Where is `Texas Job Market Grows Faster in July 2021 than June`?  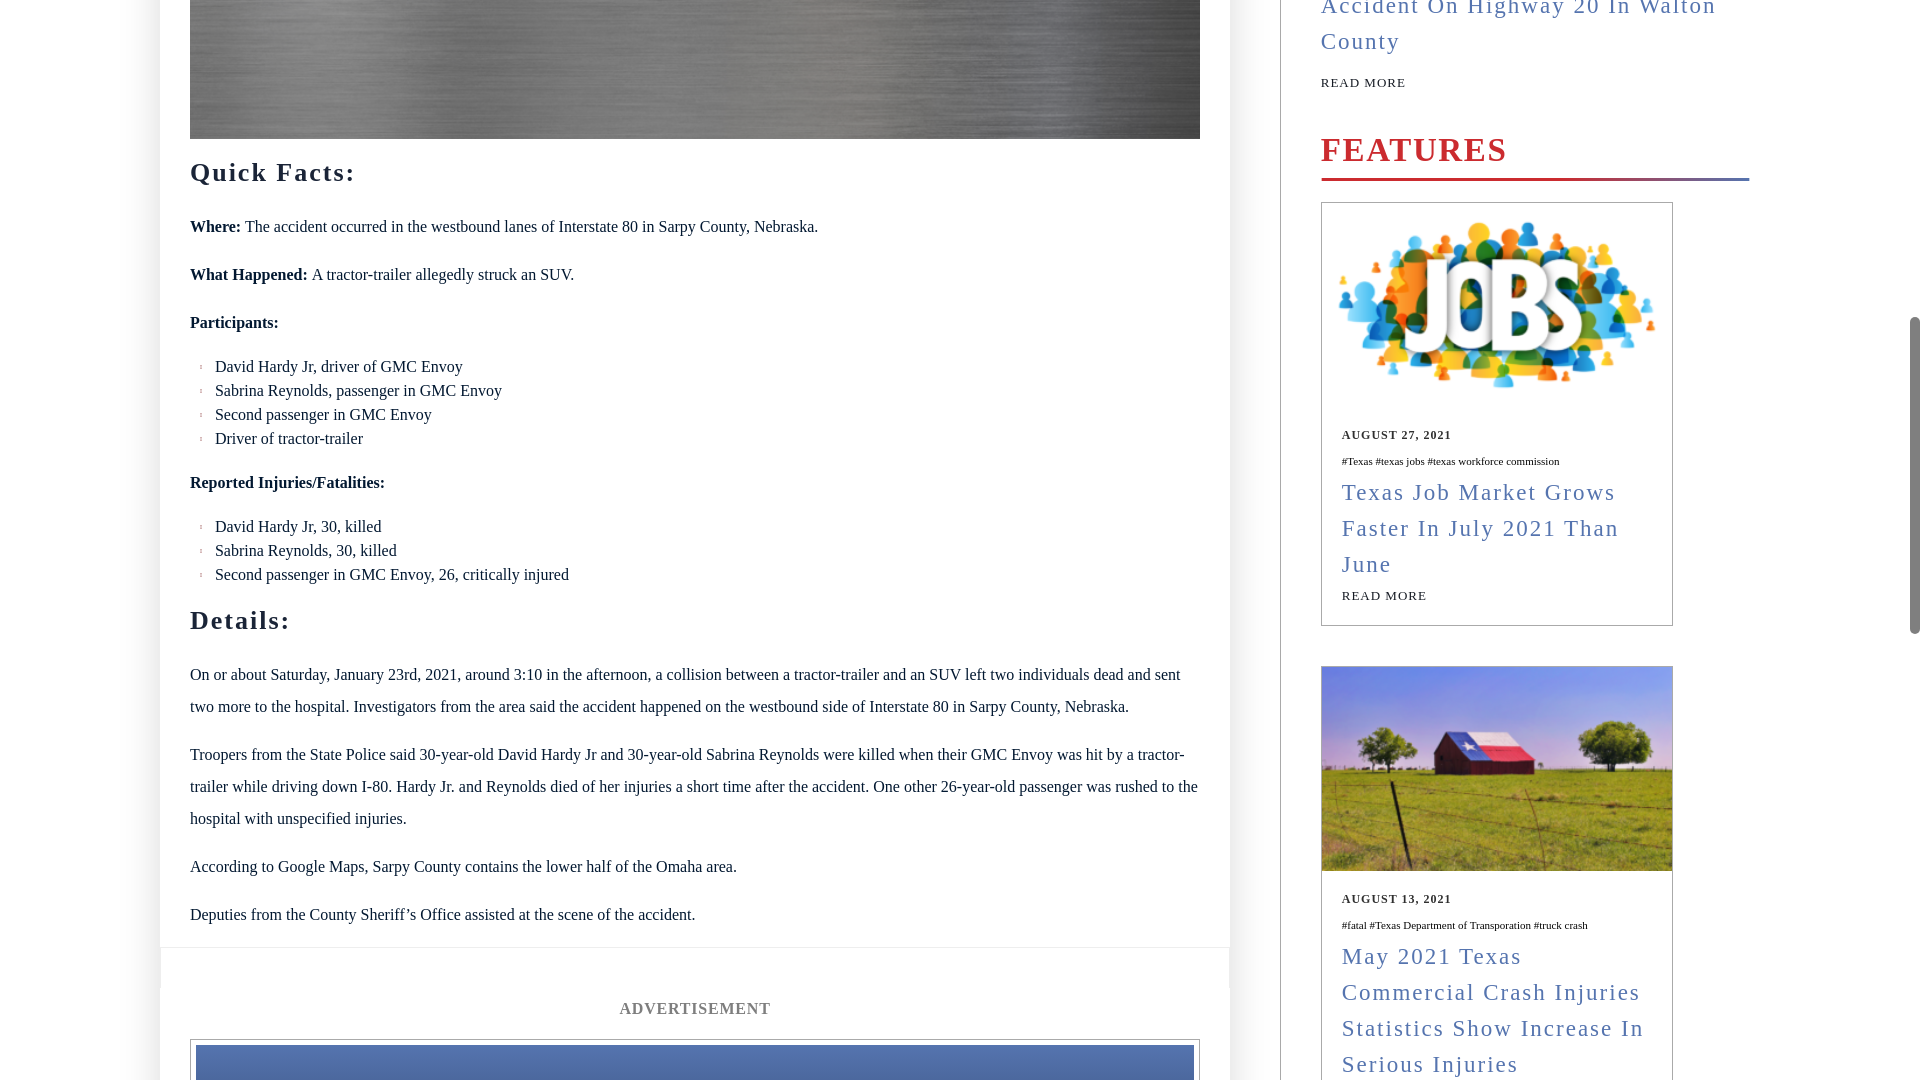 Texas Job Market Grows Faster in July 2021 than June is located at coordinates (1481, 528).